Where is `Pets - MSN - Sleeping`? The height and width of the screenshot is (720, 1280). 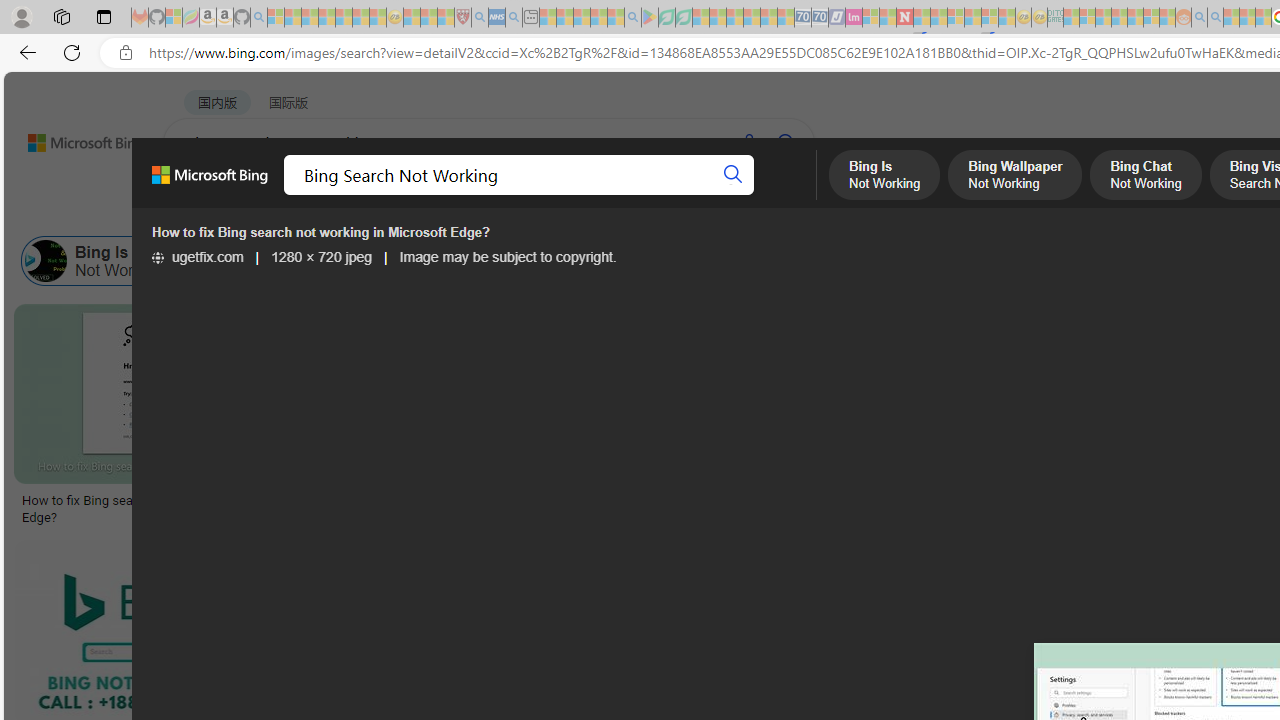 Pets - MSN - Sleeping is located at coordinates (598, 18).